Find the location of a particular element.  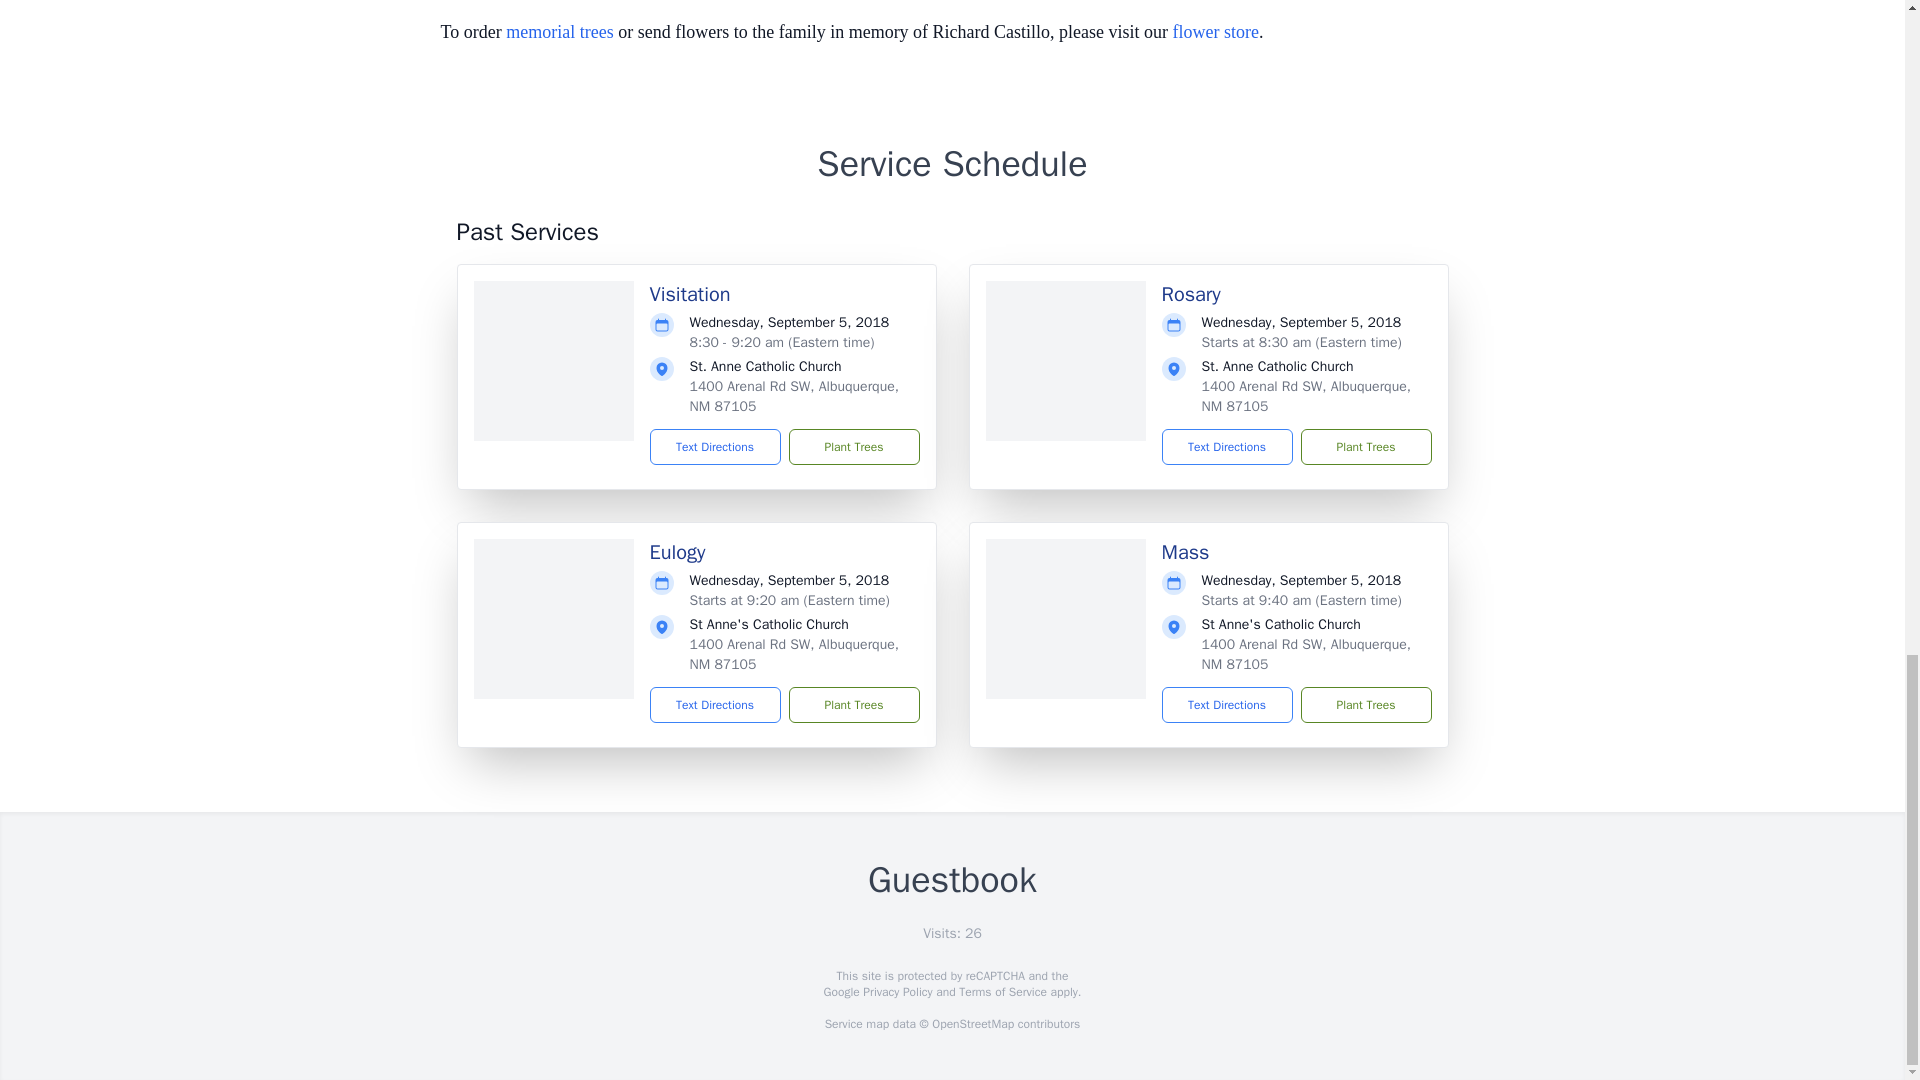

Plant Trees is located at coordinates (853, 704).